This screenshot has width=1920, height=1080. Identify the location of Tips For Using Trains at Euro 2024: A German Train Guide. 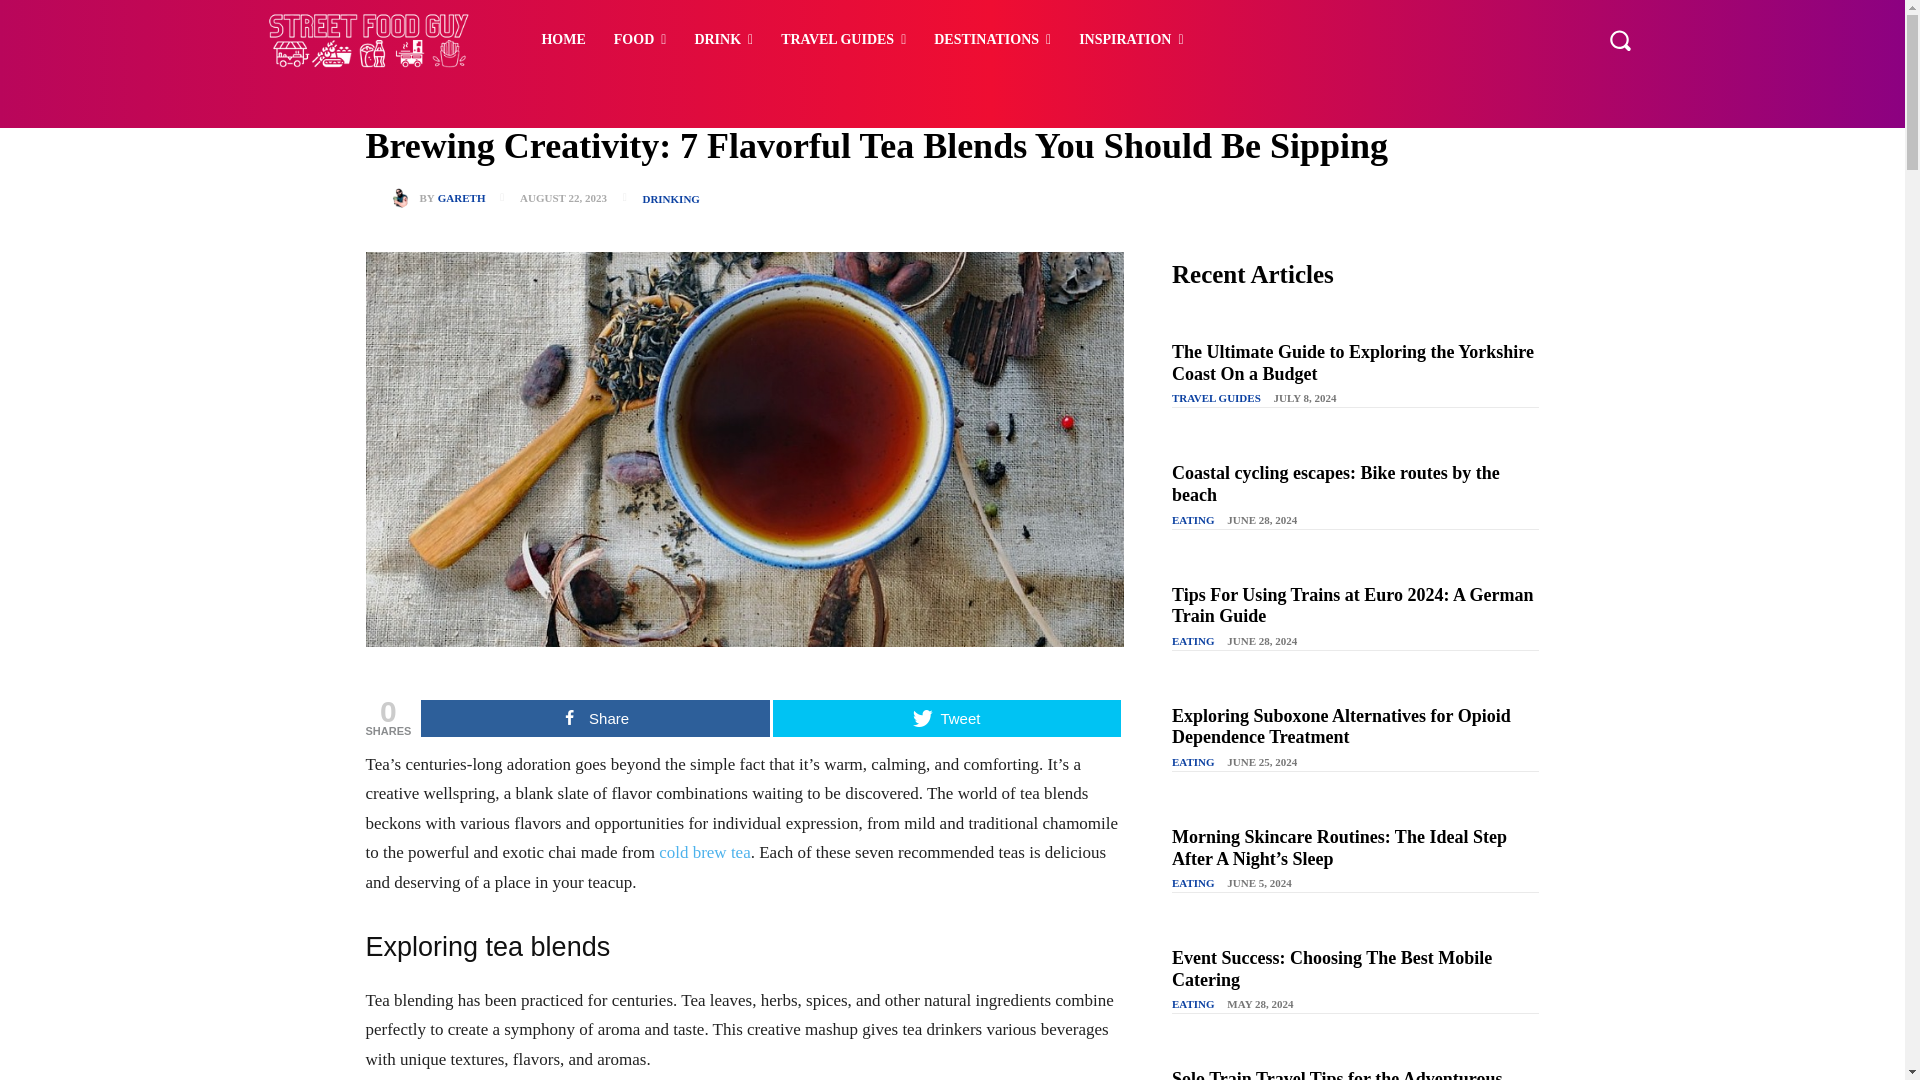
(1352, 606).